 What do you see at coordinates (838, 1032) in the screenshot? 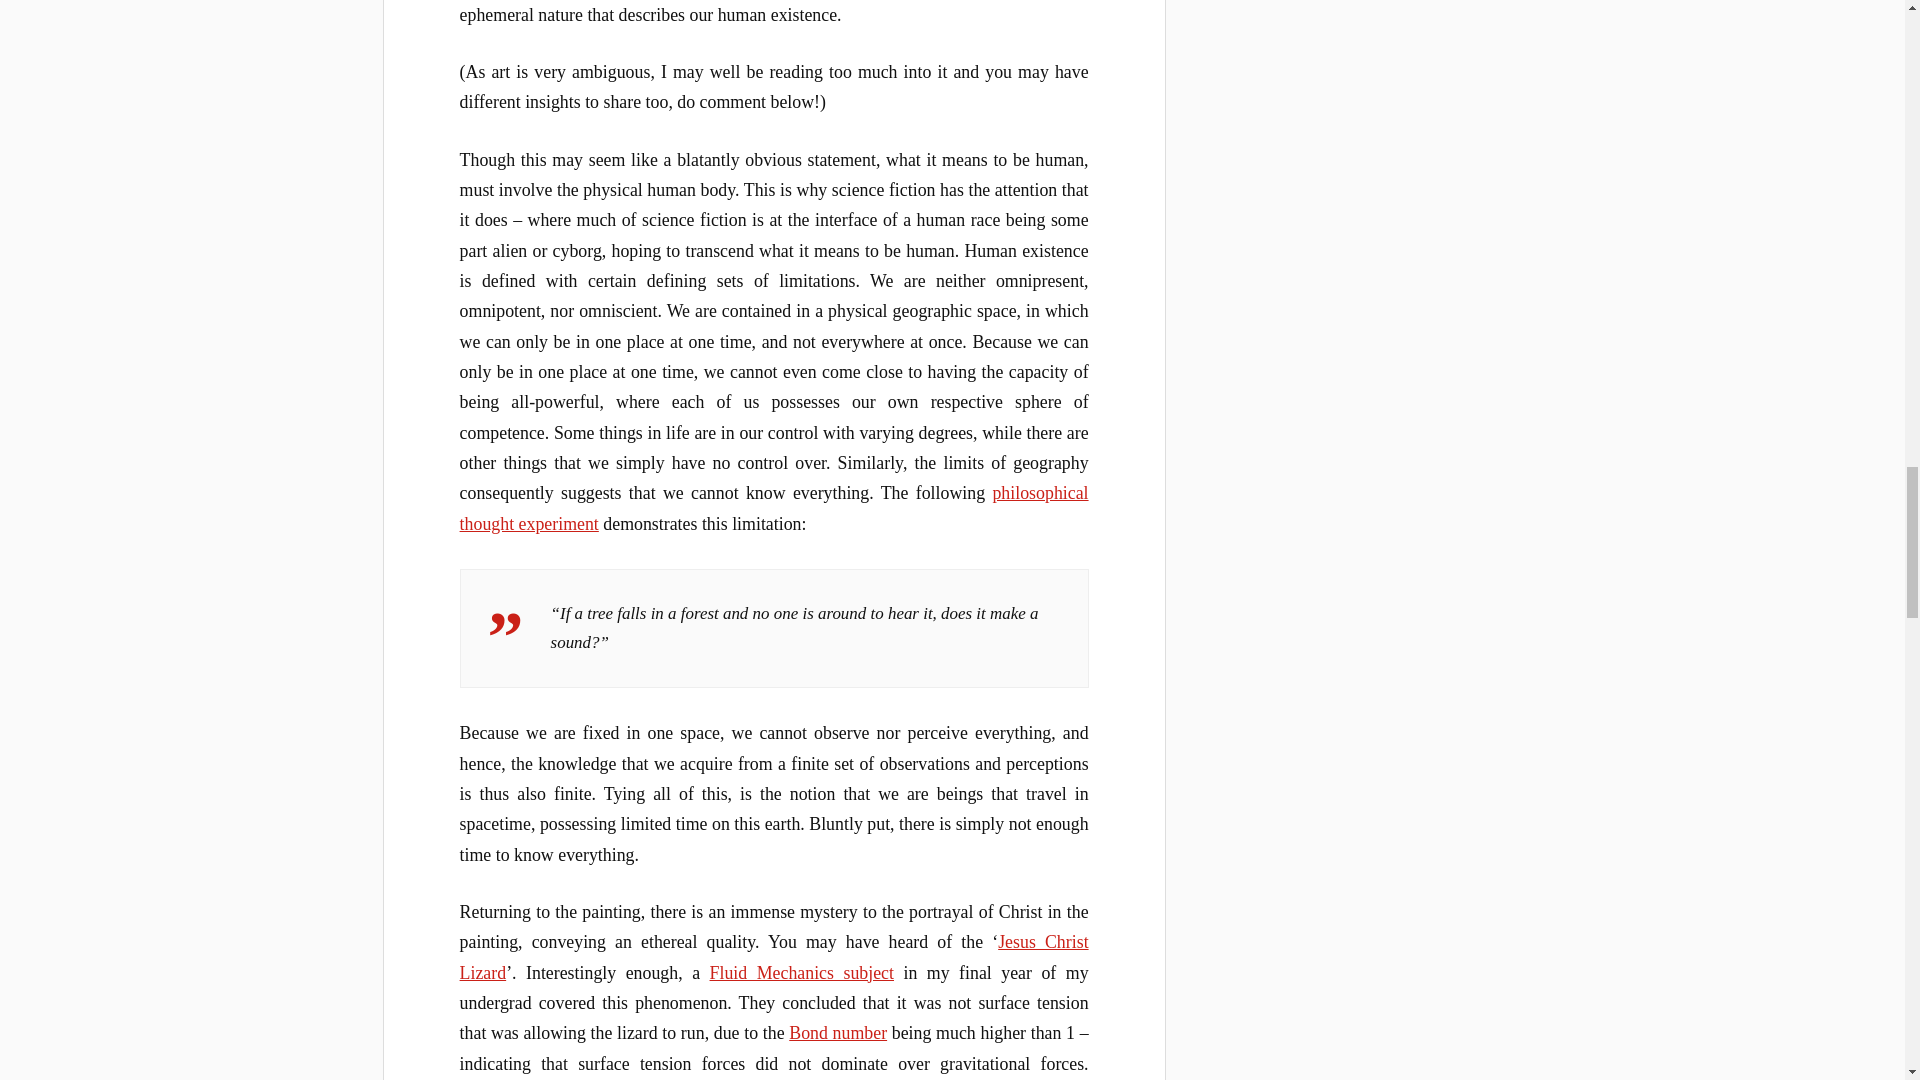
I see `Bond number` at bounding box center [838, 1032].